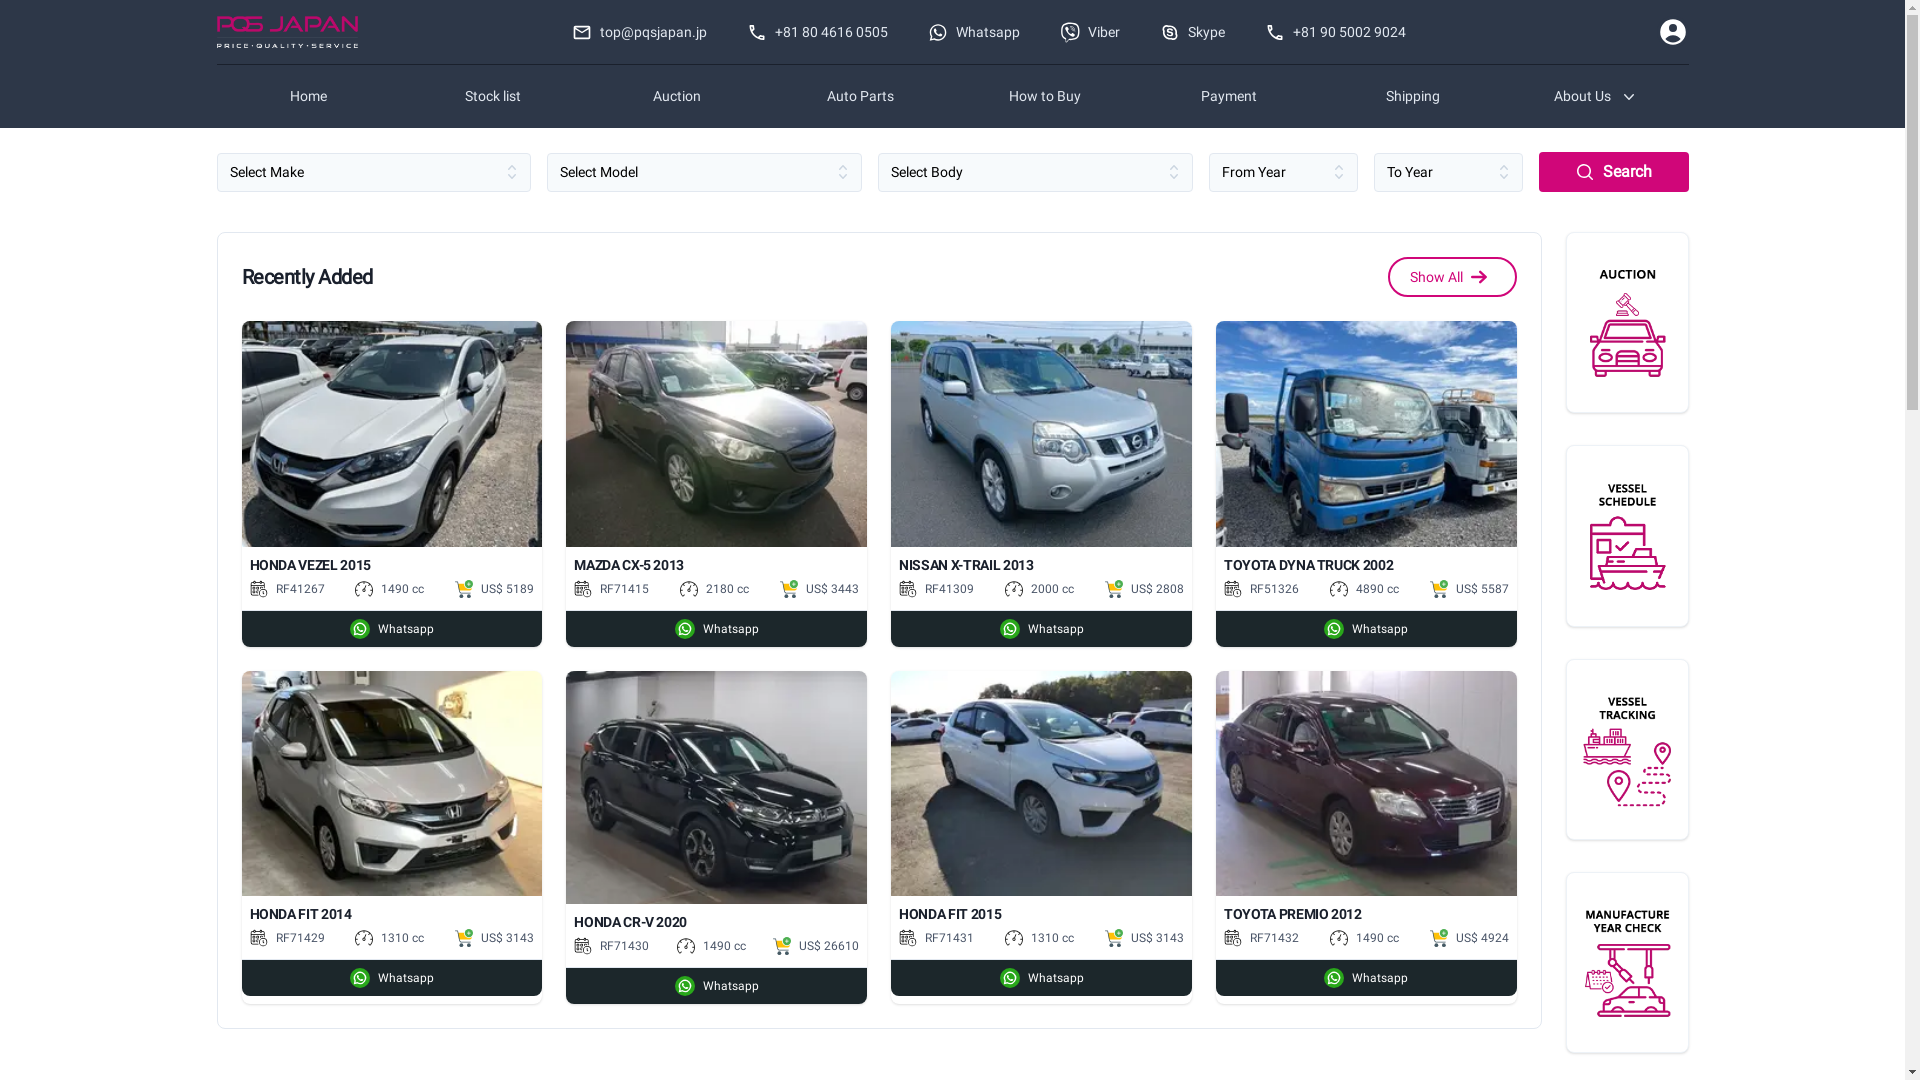 This screenshot has height=1080, width=1920. I want to click on Auto Parts, so click(860, 96).